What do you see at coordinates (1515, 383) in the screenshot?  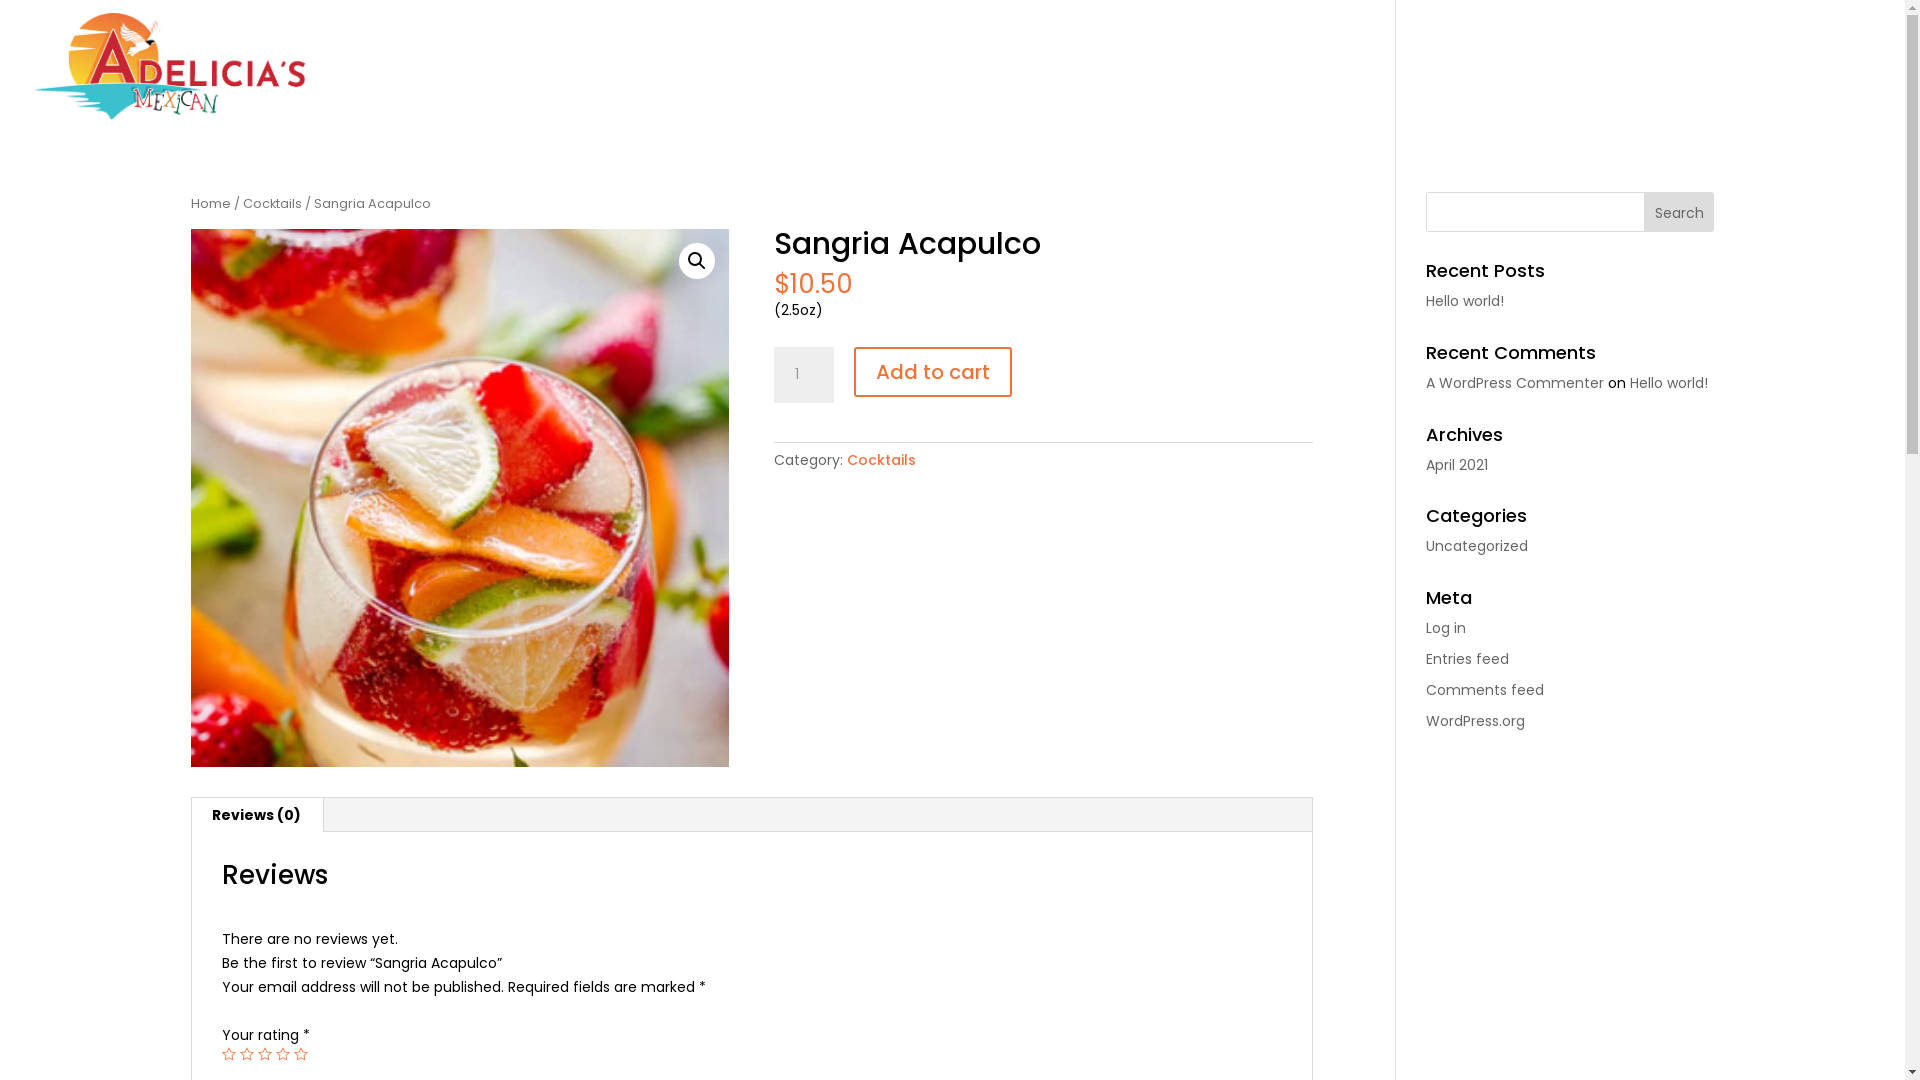 I see `A WordPress Commenter` at bounding box center [1515, 383].